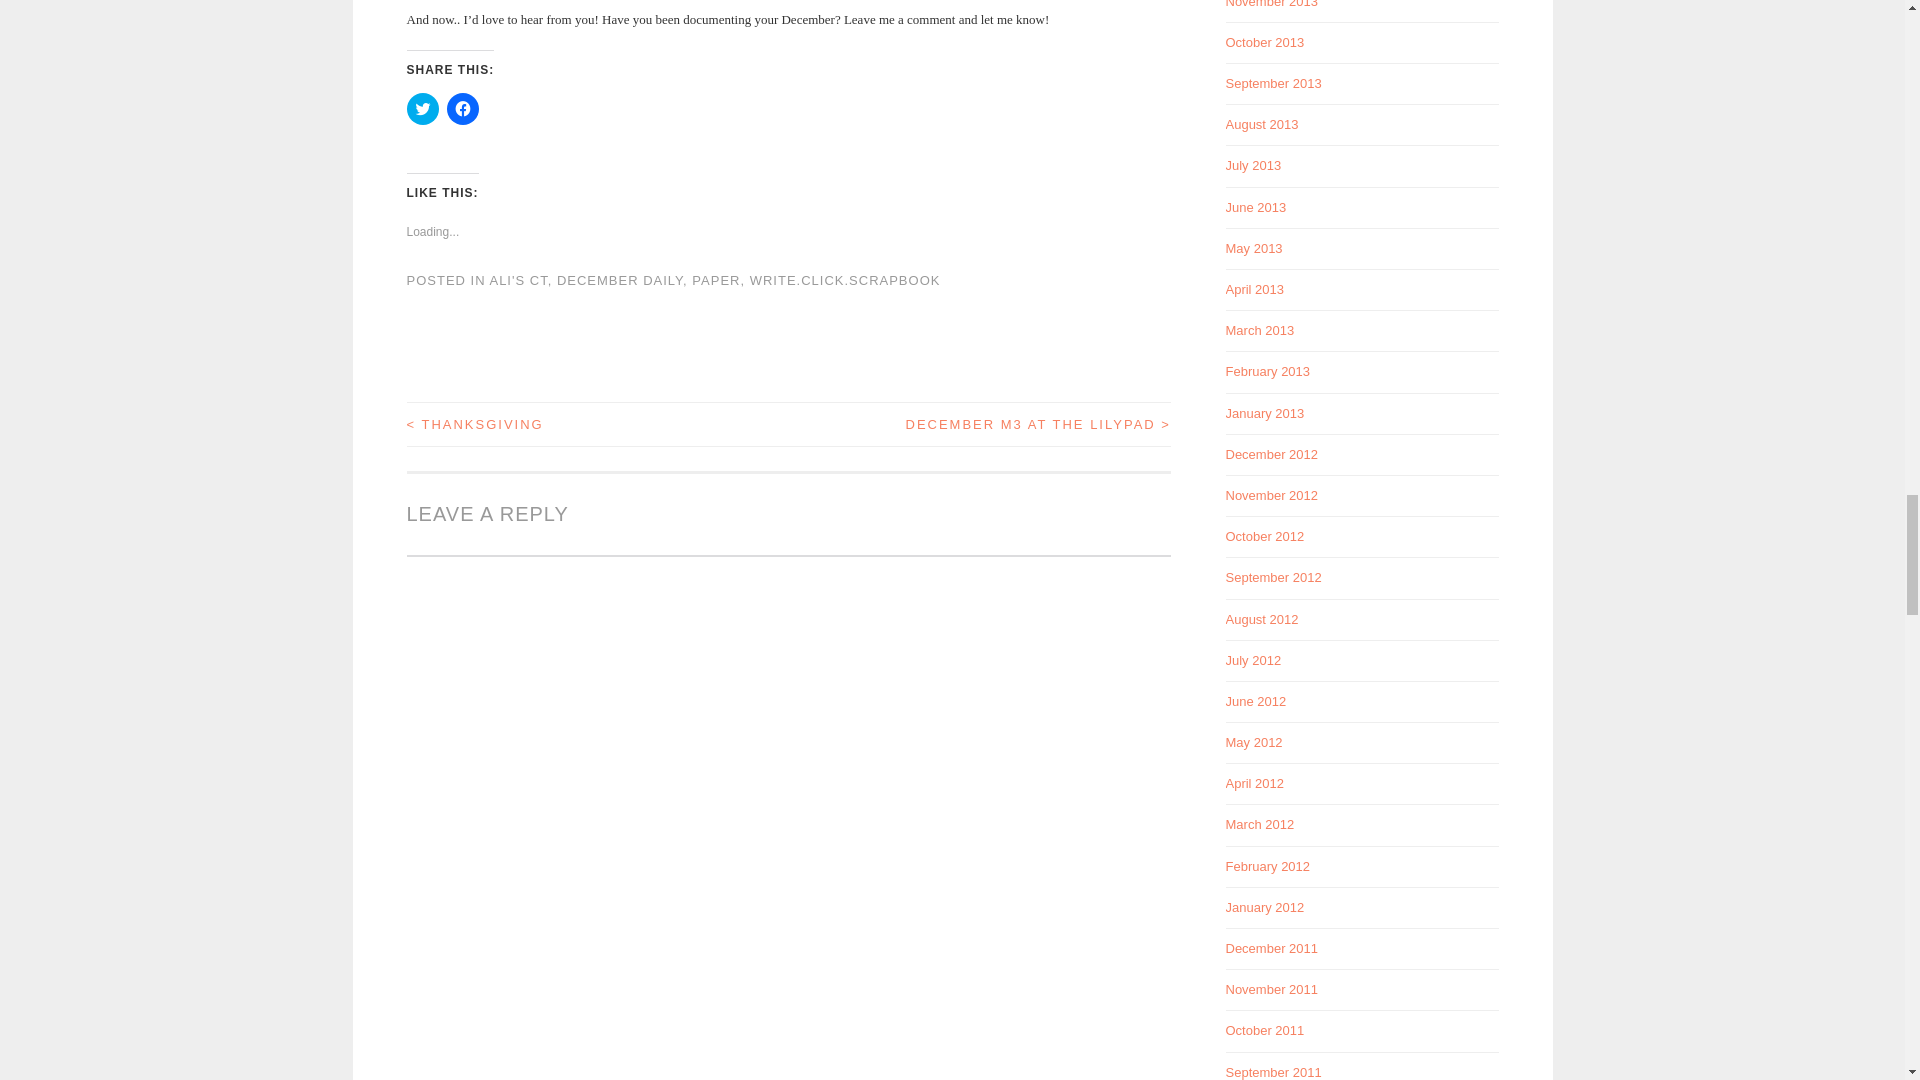  What do you see at coordinates (462, 108) in the screenshot?
I see `Click to share on Facebook` at bounding box center [462, 108].